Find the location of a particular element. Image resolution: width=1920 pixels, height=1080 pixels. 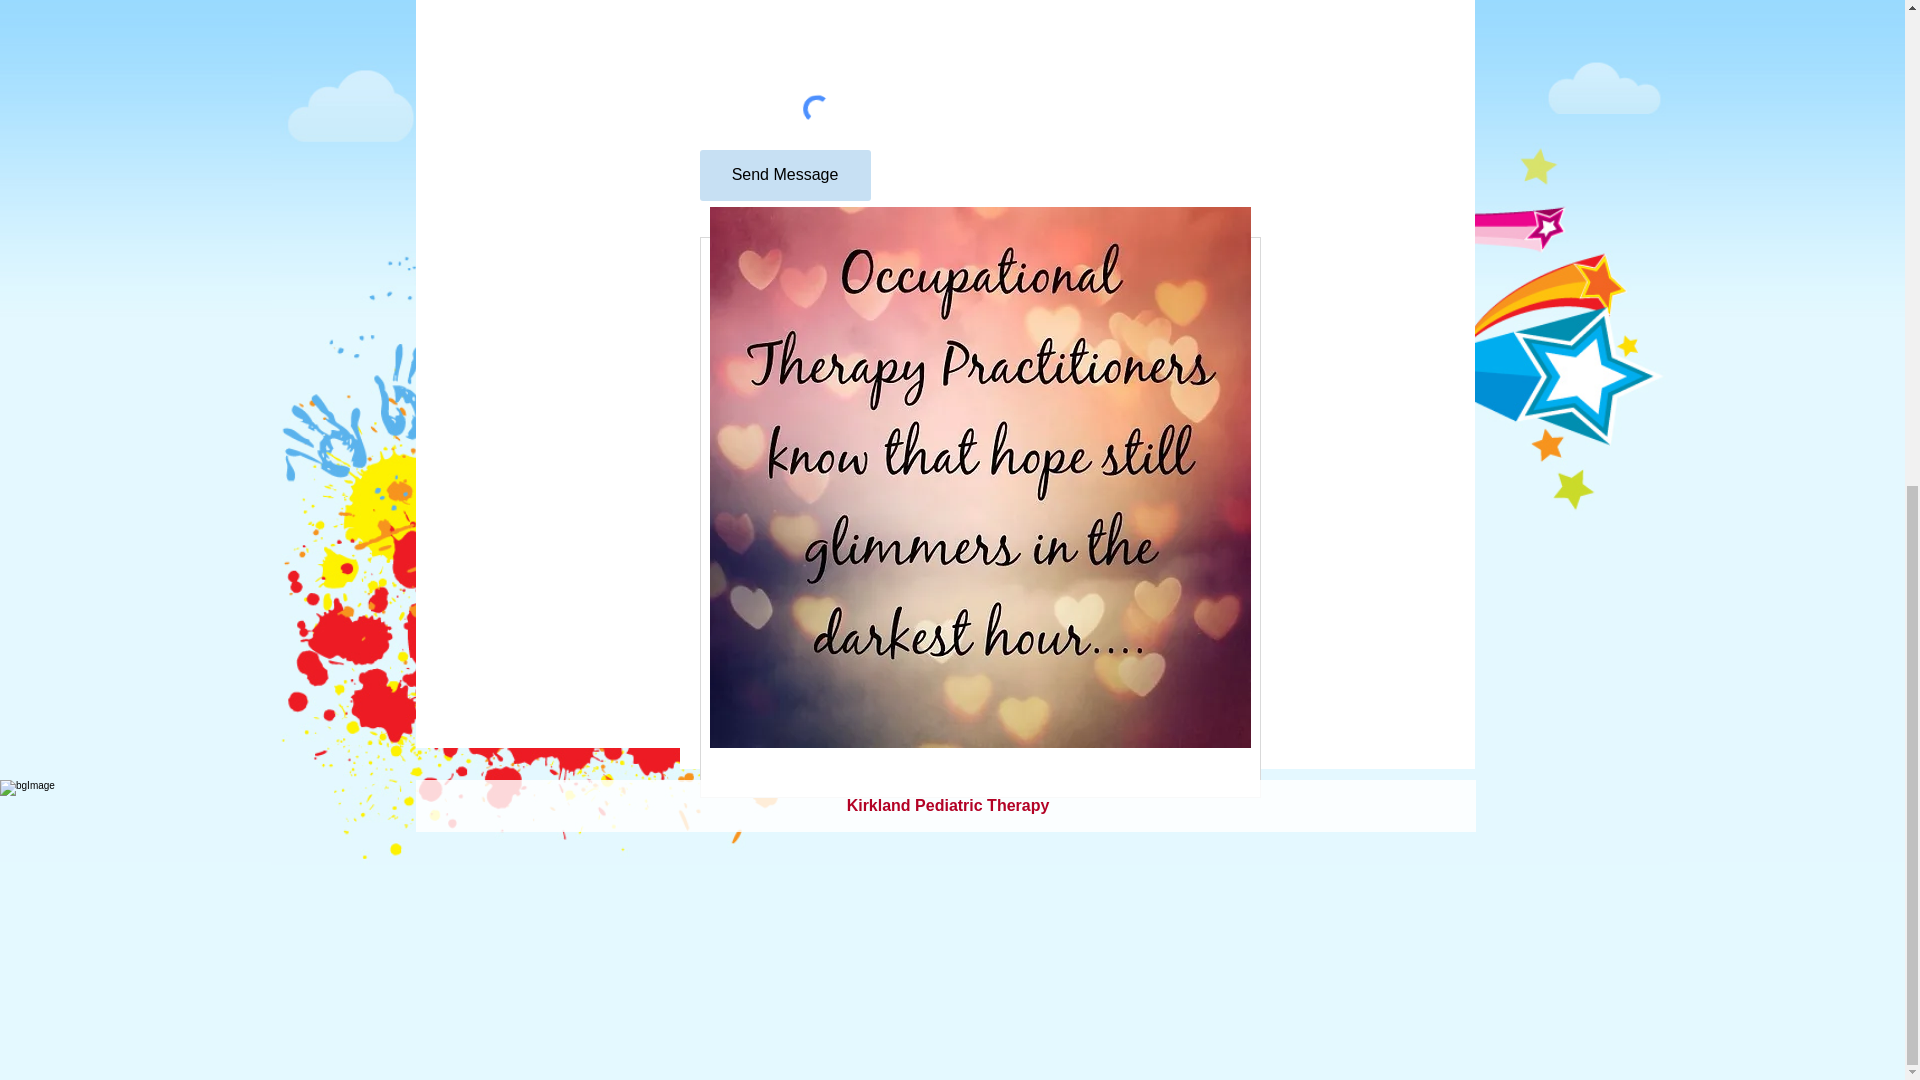

Send Message is located at coordinates (786, 175).